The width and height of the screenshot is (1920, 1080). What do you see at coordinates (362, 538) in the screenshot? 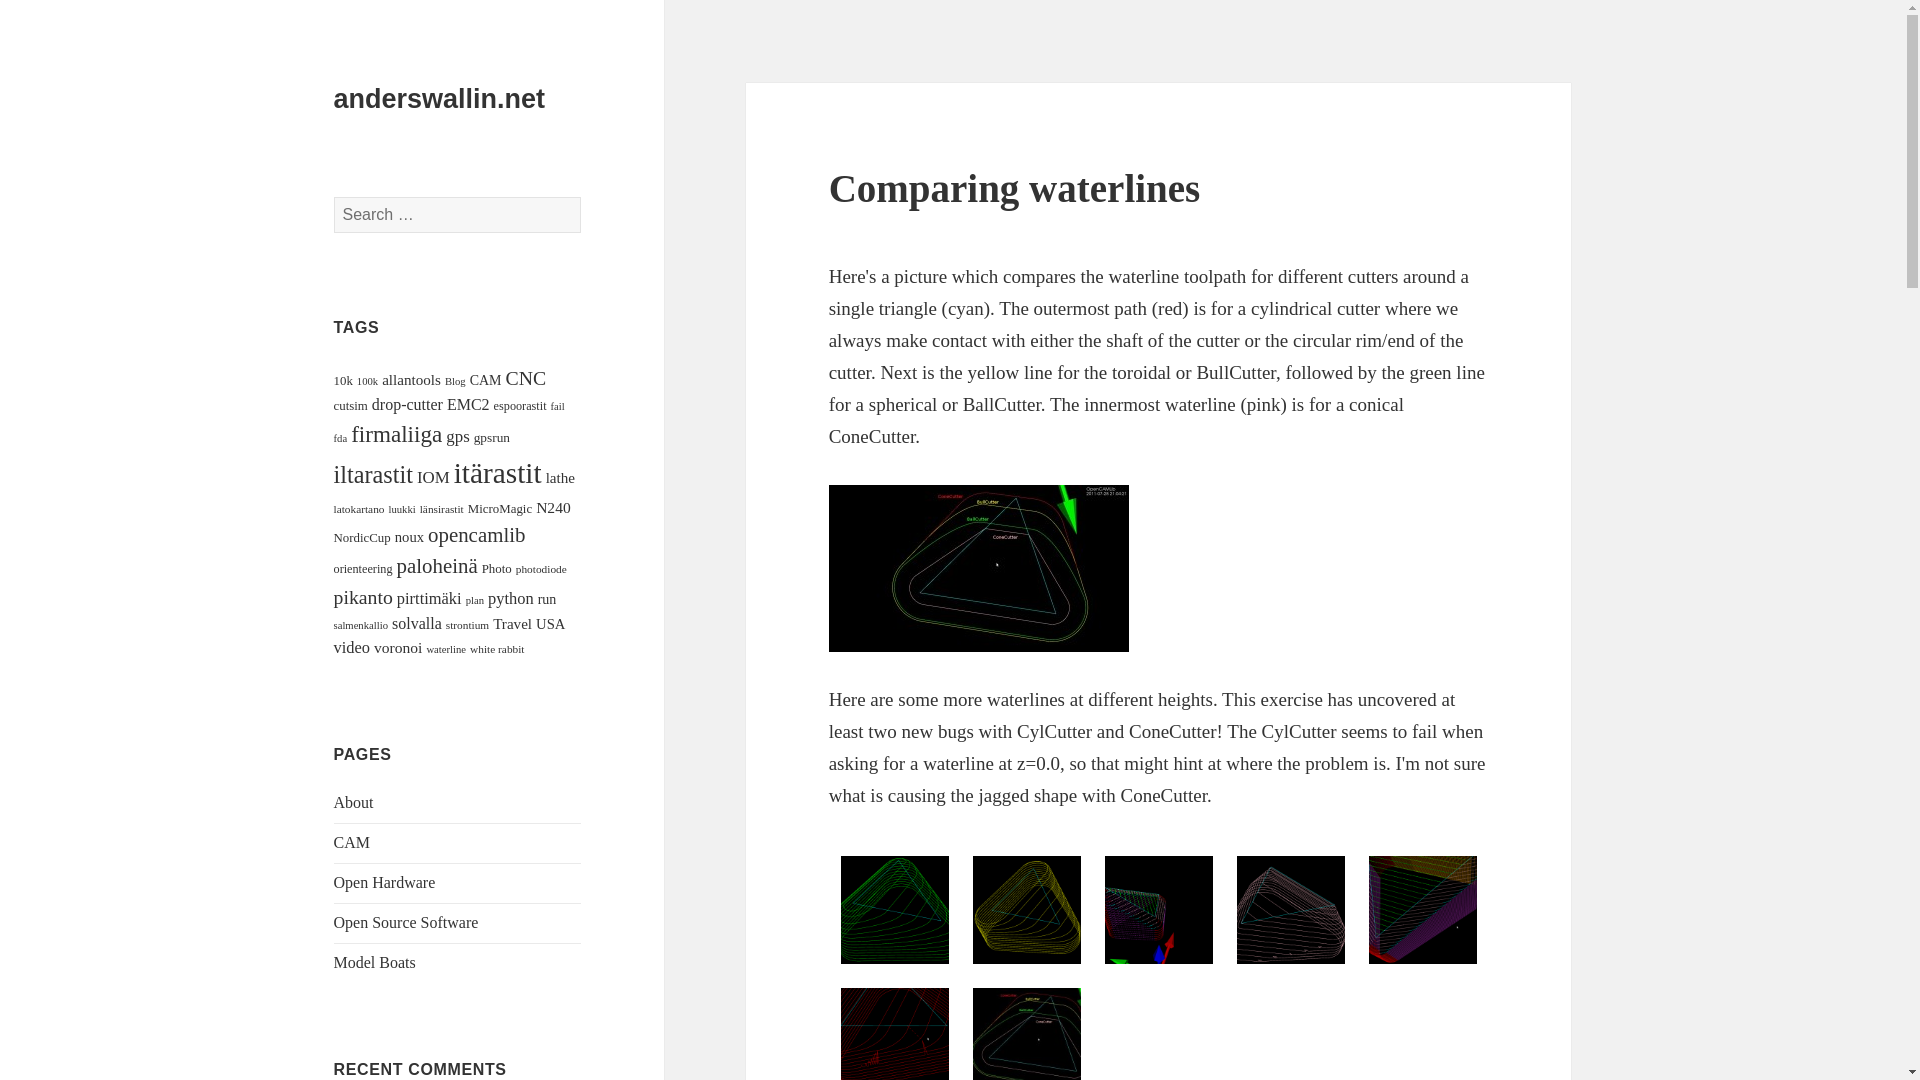
I see `NordicCup` at bounding box center [362, 538].